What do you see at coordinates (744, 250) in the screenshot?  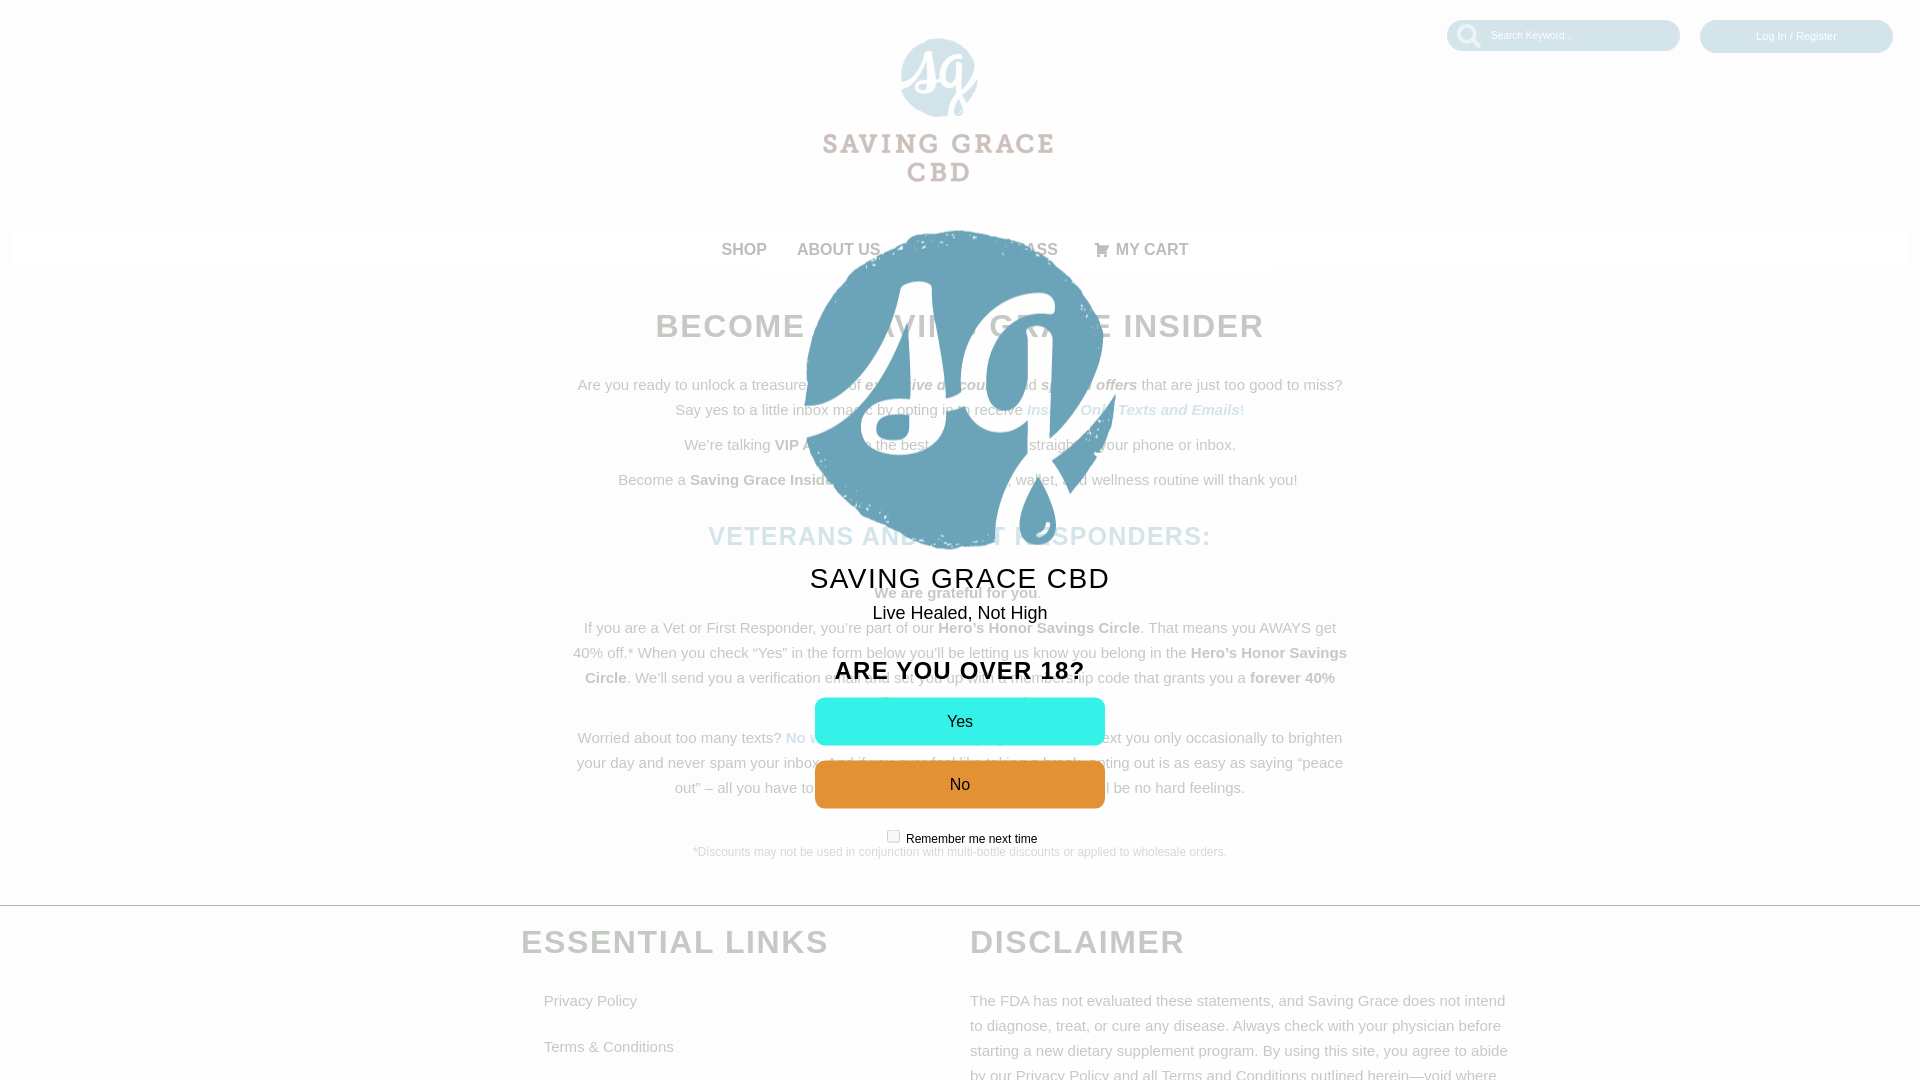 I see `SHOP` at bounding box center [744, 250].